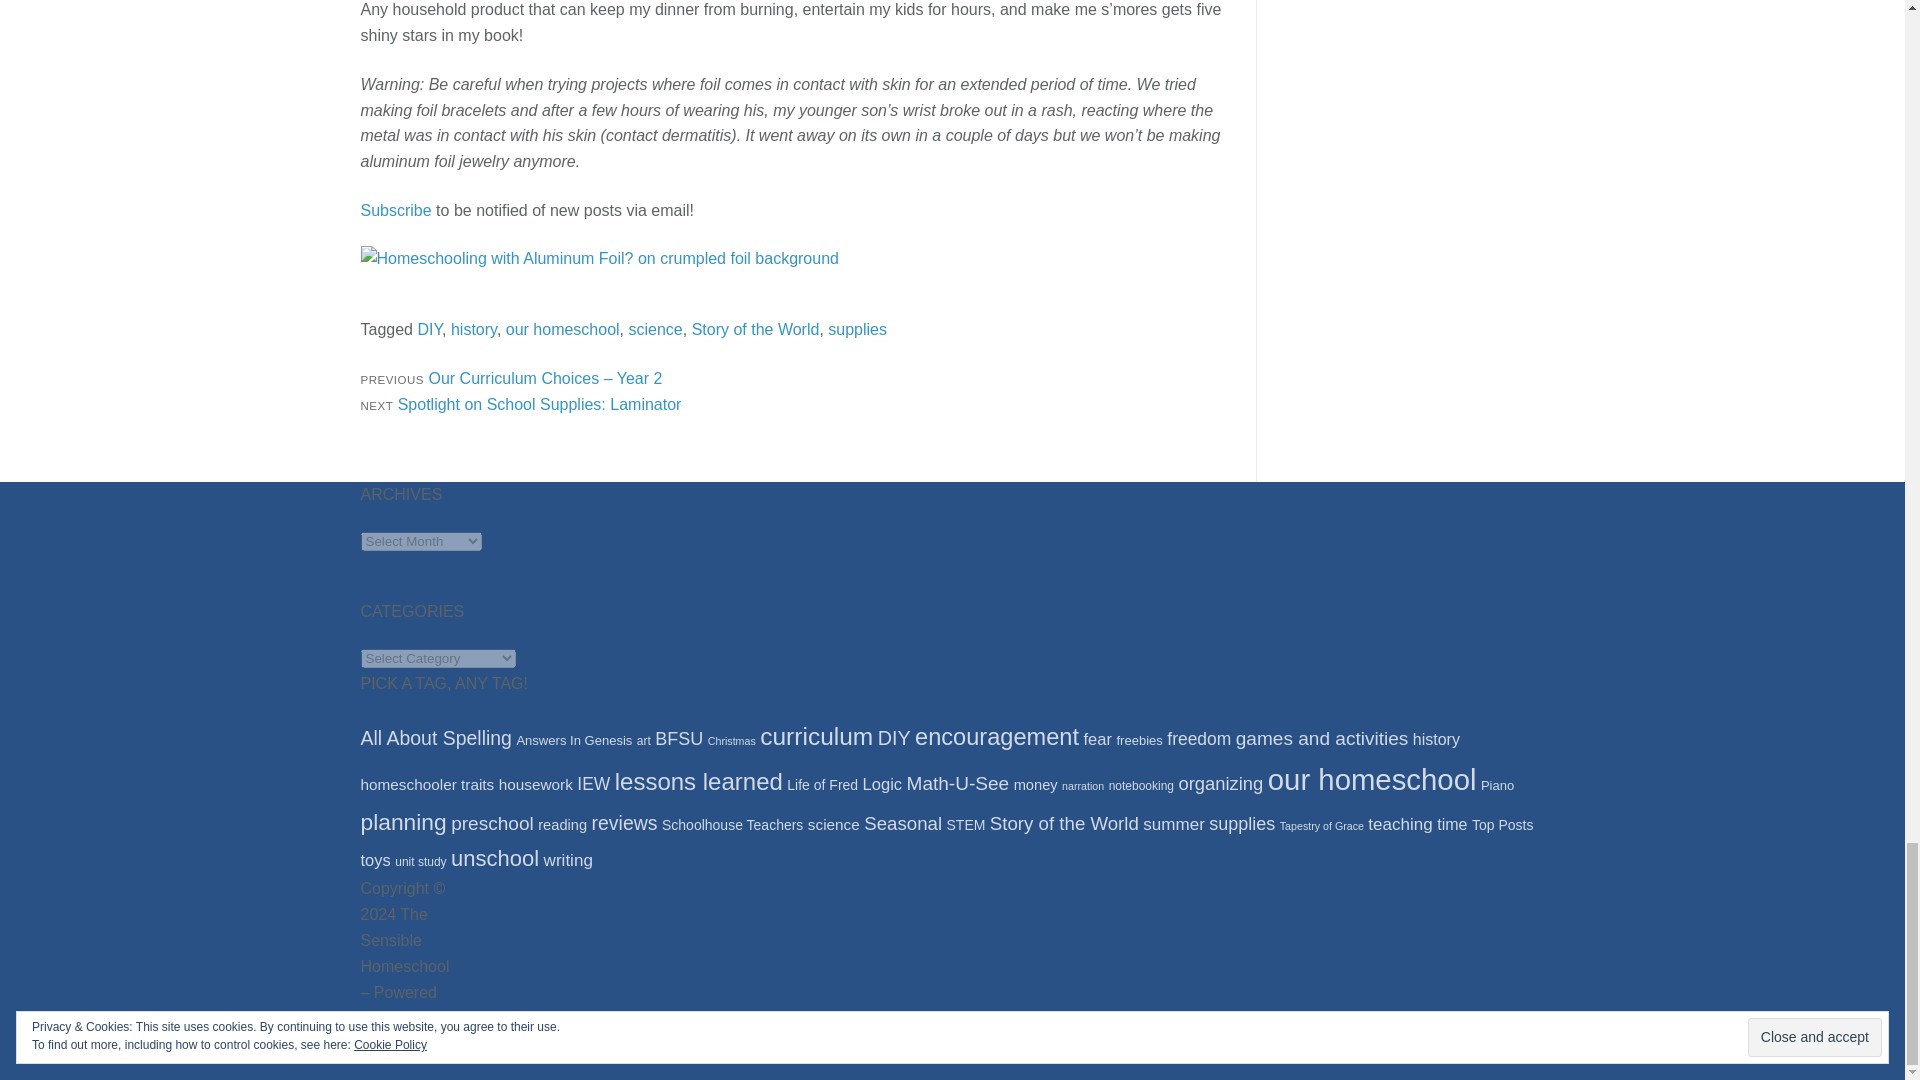 The height and width of the screenshot is (1080, 1920). I want to click on Subscribe, so click(395, 210).